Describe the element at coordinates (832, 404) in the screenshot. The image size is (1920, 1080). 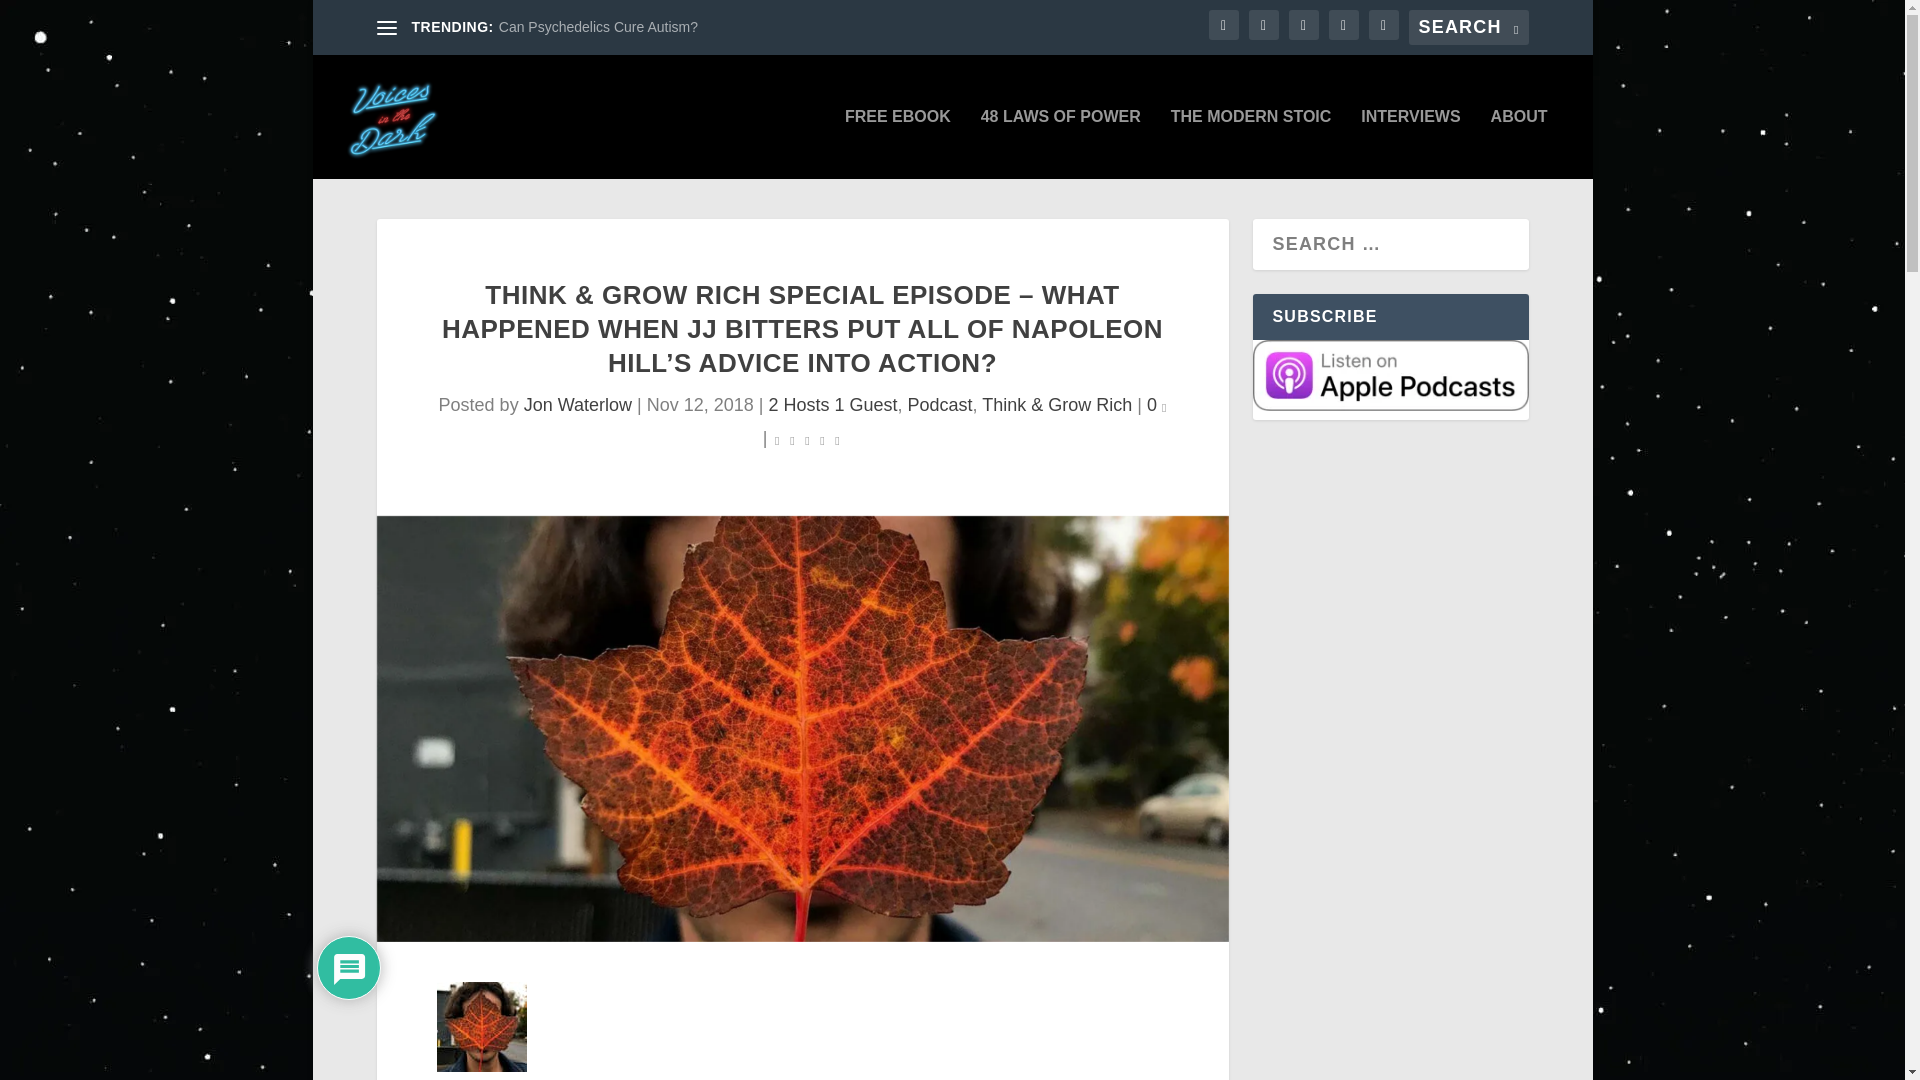
I see `2 Hosts 1 Guest` at that location.